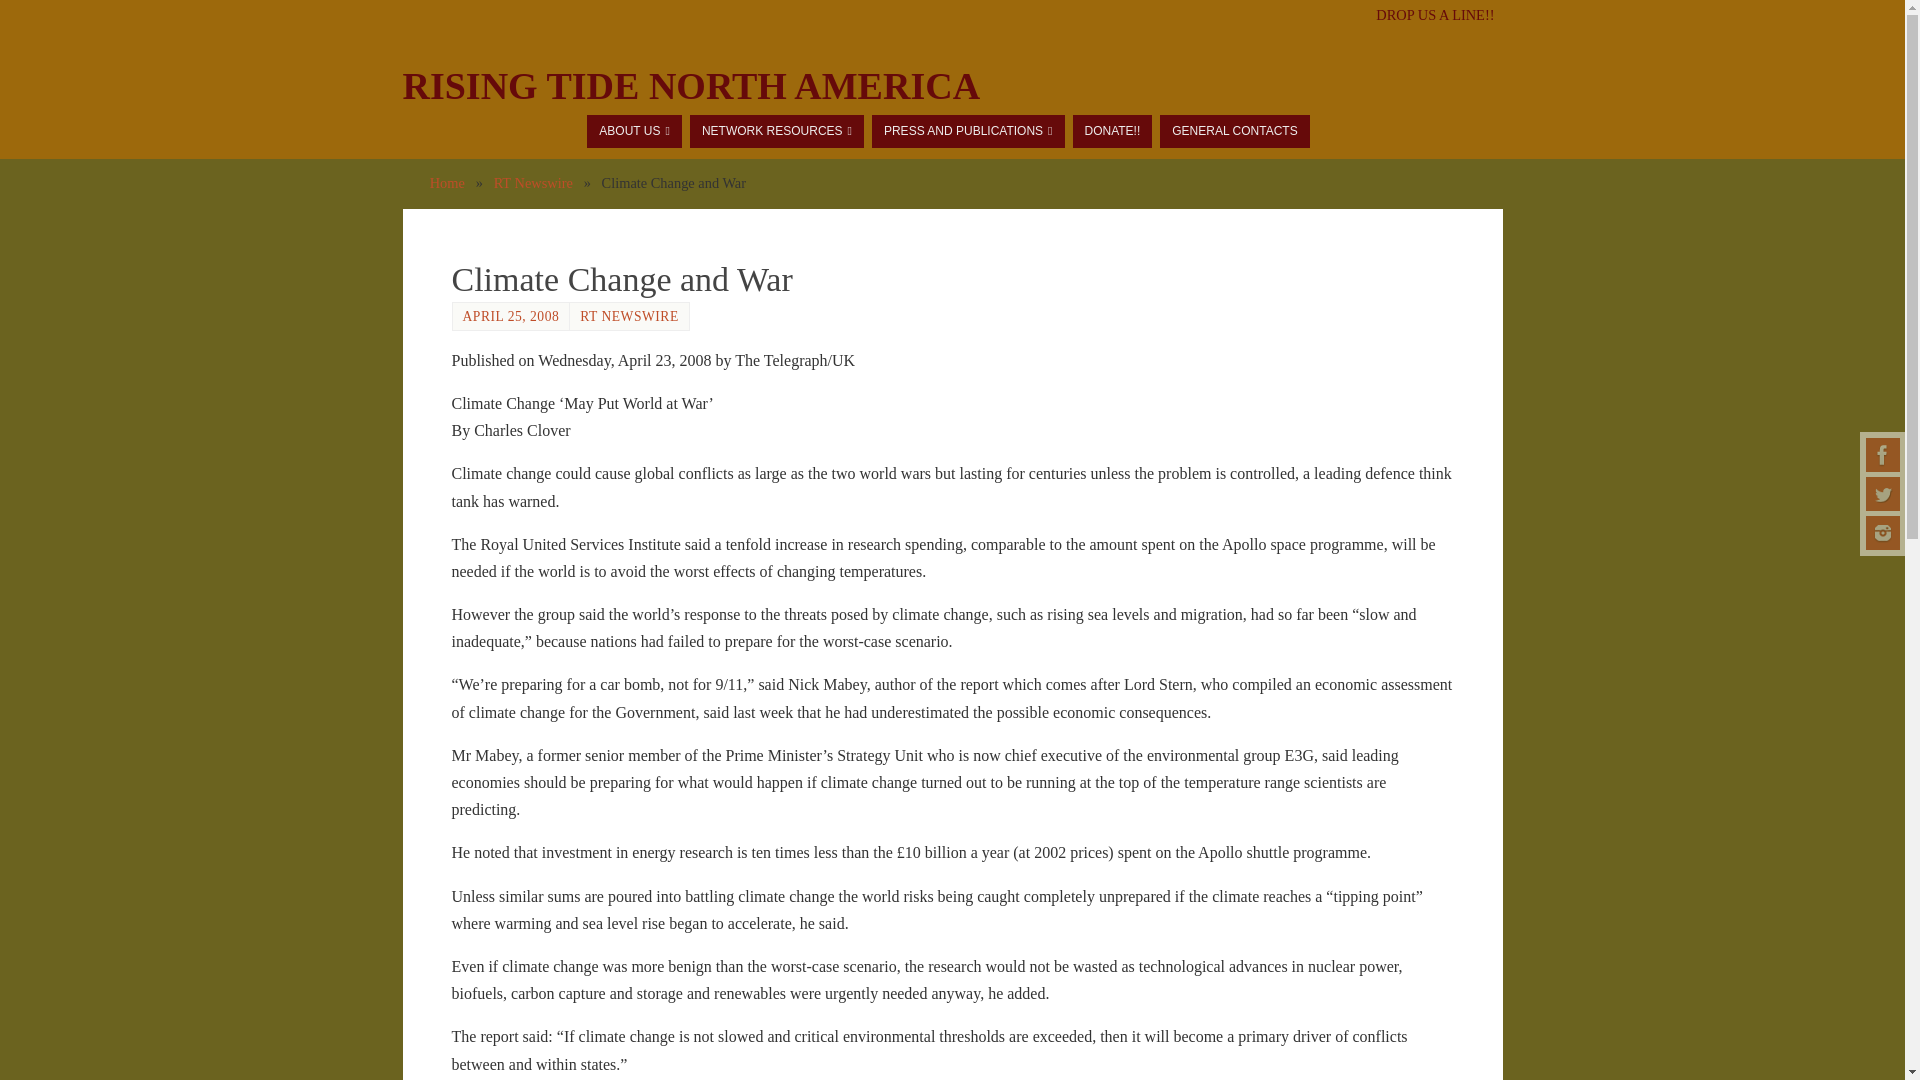  What do you see at coordinates (690, 86) in the screenshot?
I see `Rising Tide North America` at bounding box center [690, 86].